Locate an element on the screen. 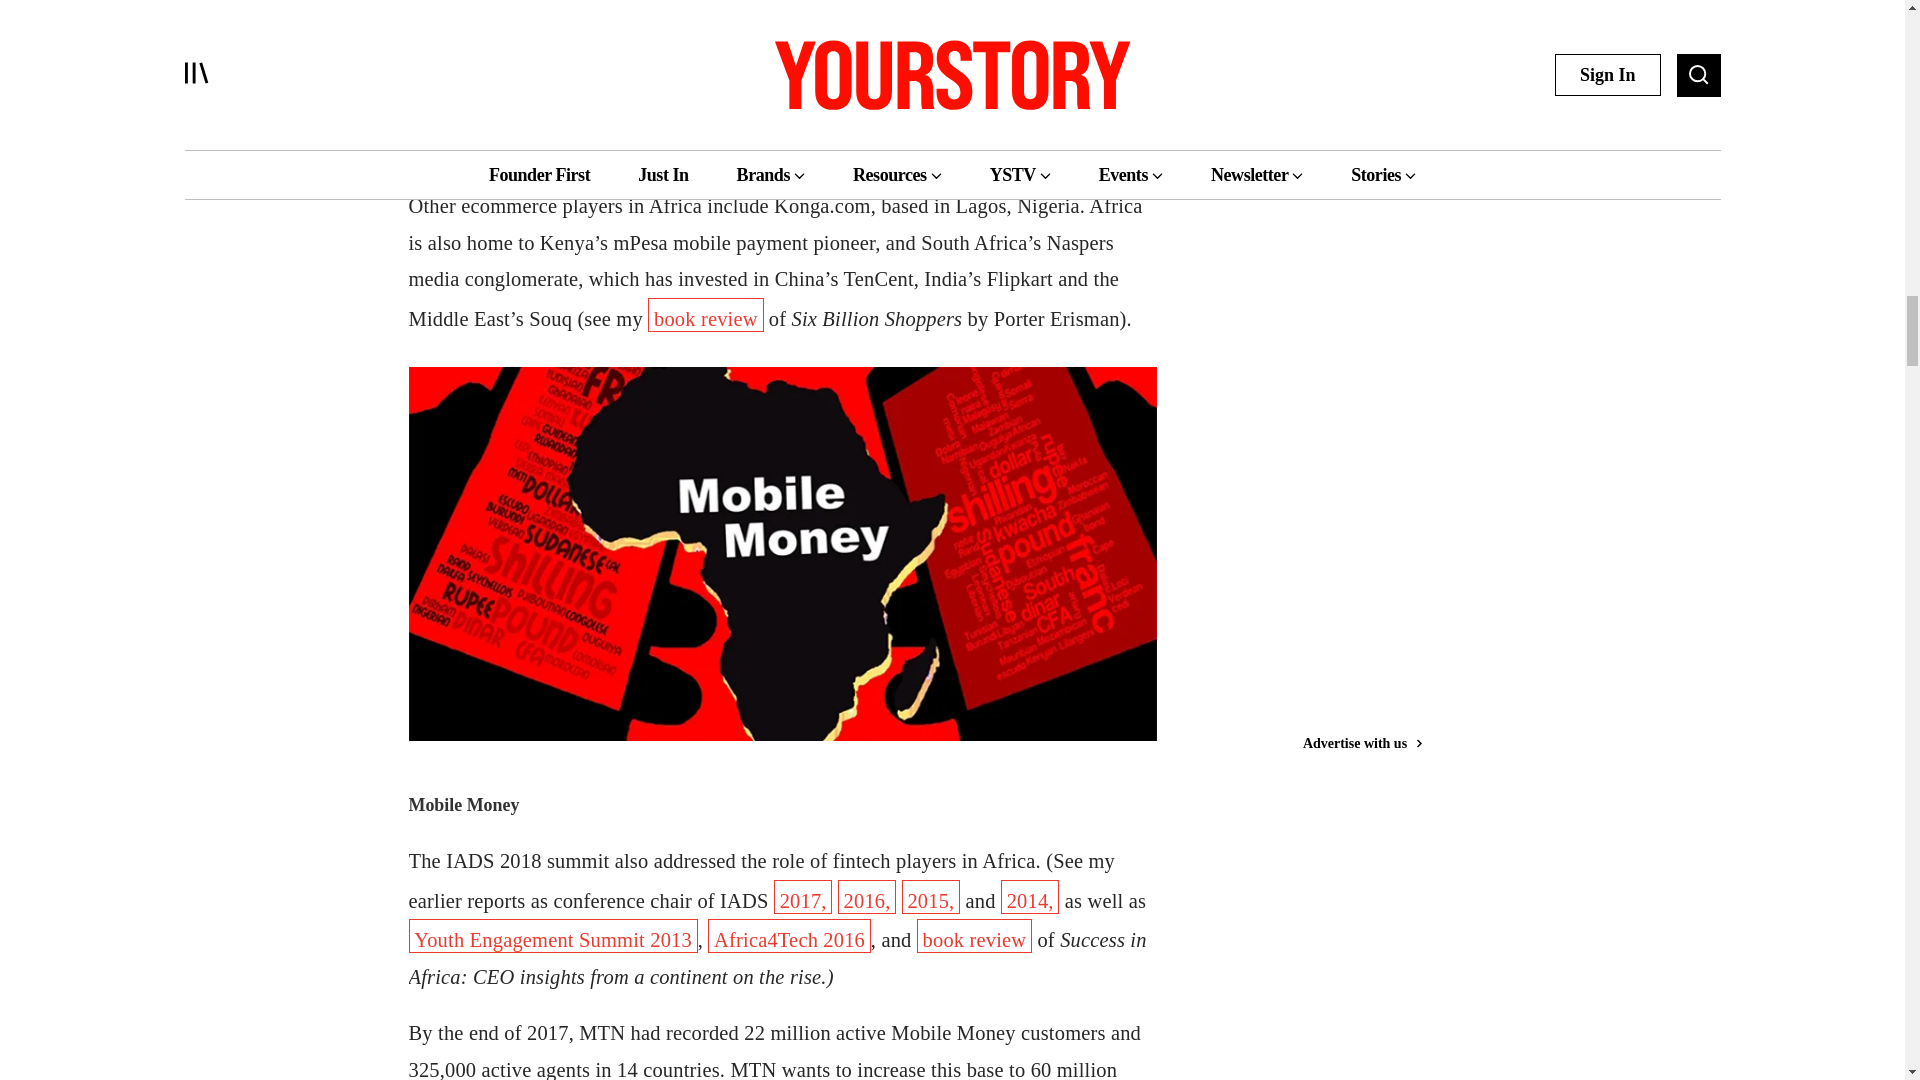 Image resolution: width=1920 pixels, height=1080 pixels. Youth Engagement Summit 2013 is located at coordinates (552, 936).